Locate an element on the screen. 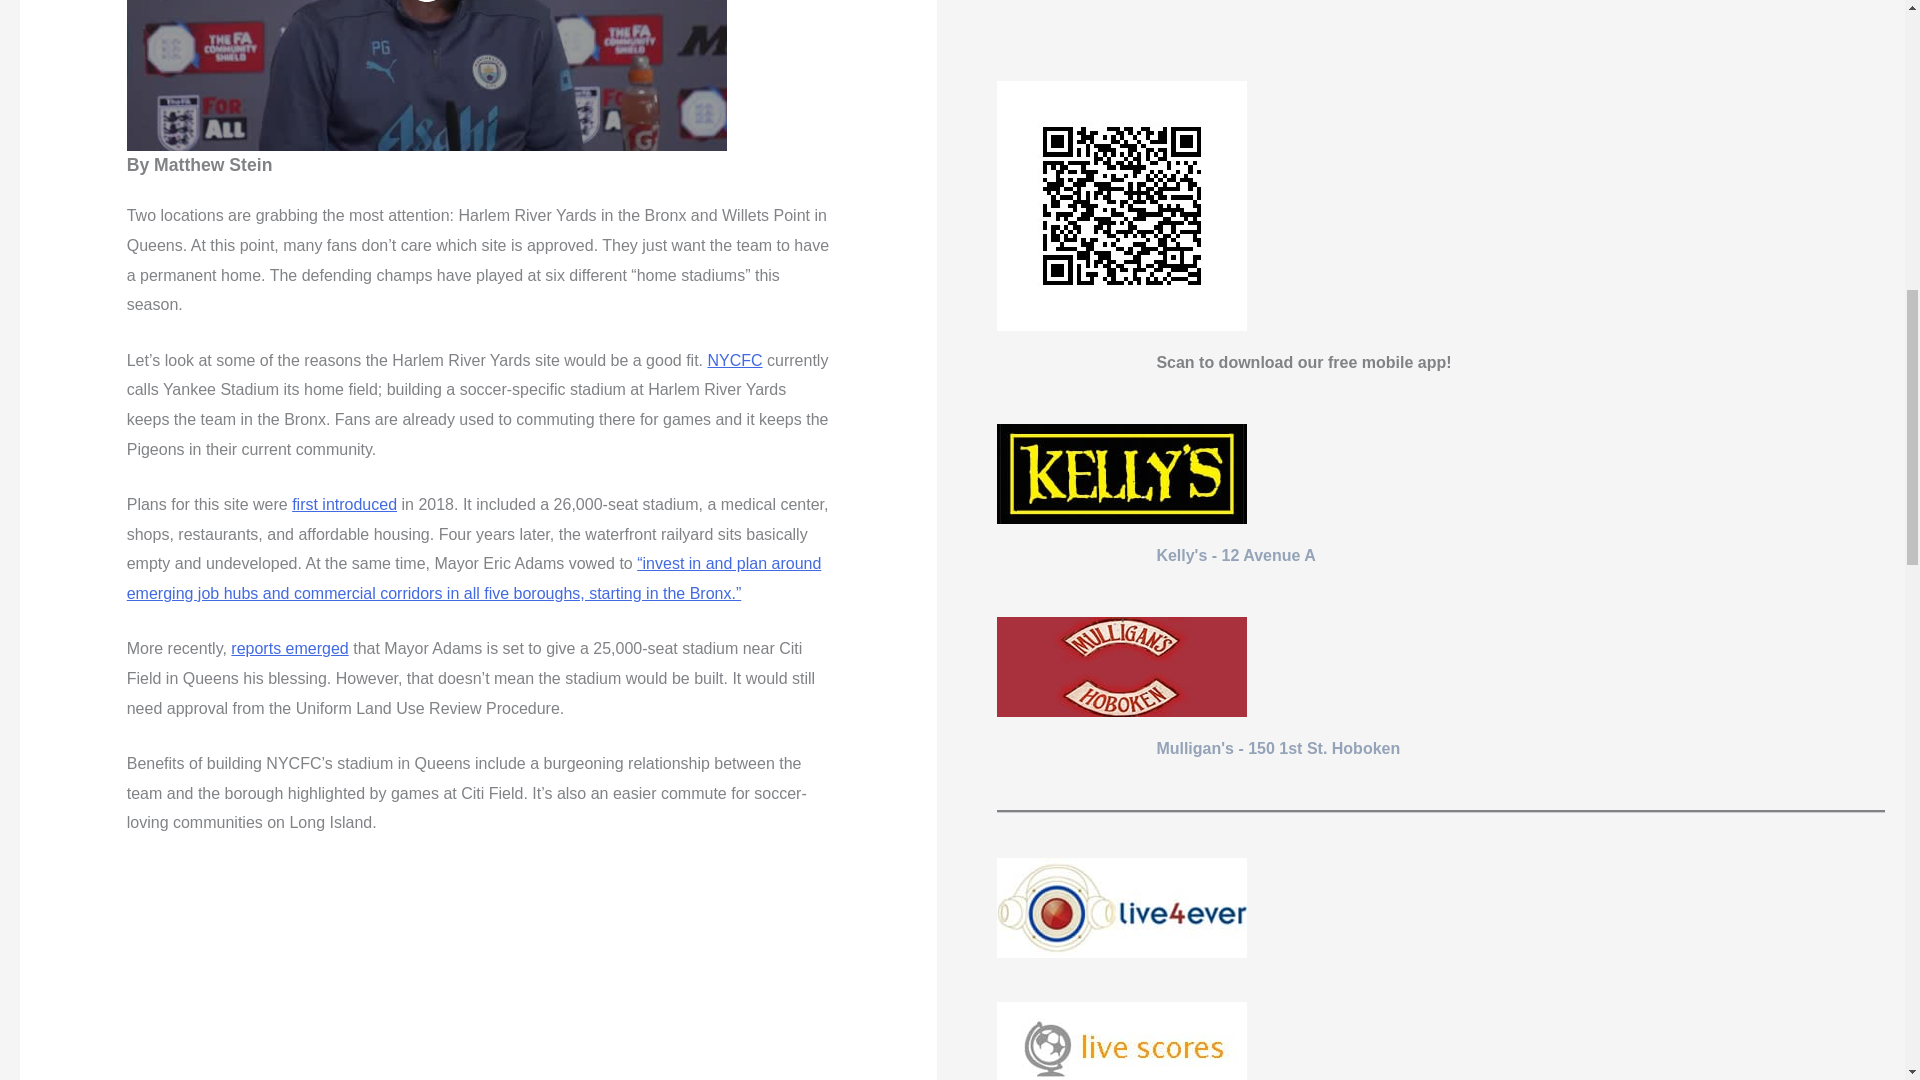 Image resolution: width=1920 pixels, height=1080 pixels. first introduced is located at coordinates (344, 504).